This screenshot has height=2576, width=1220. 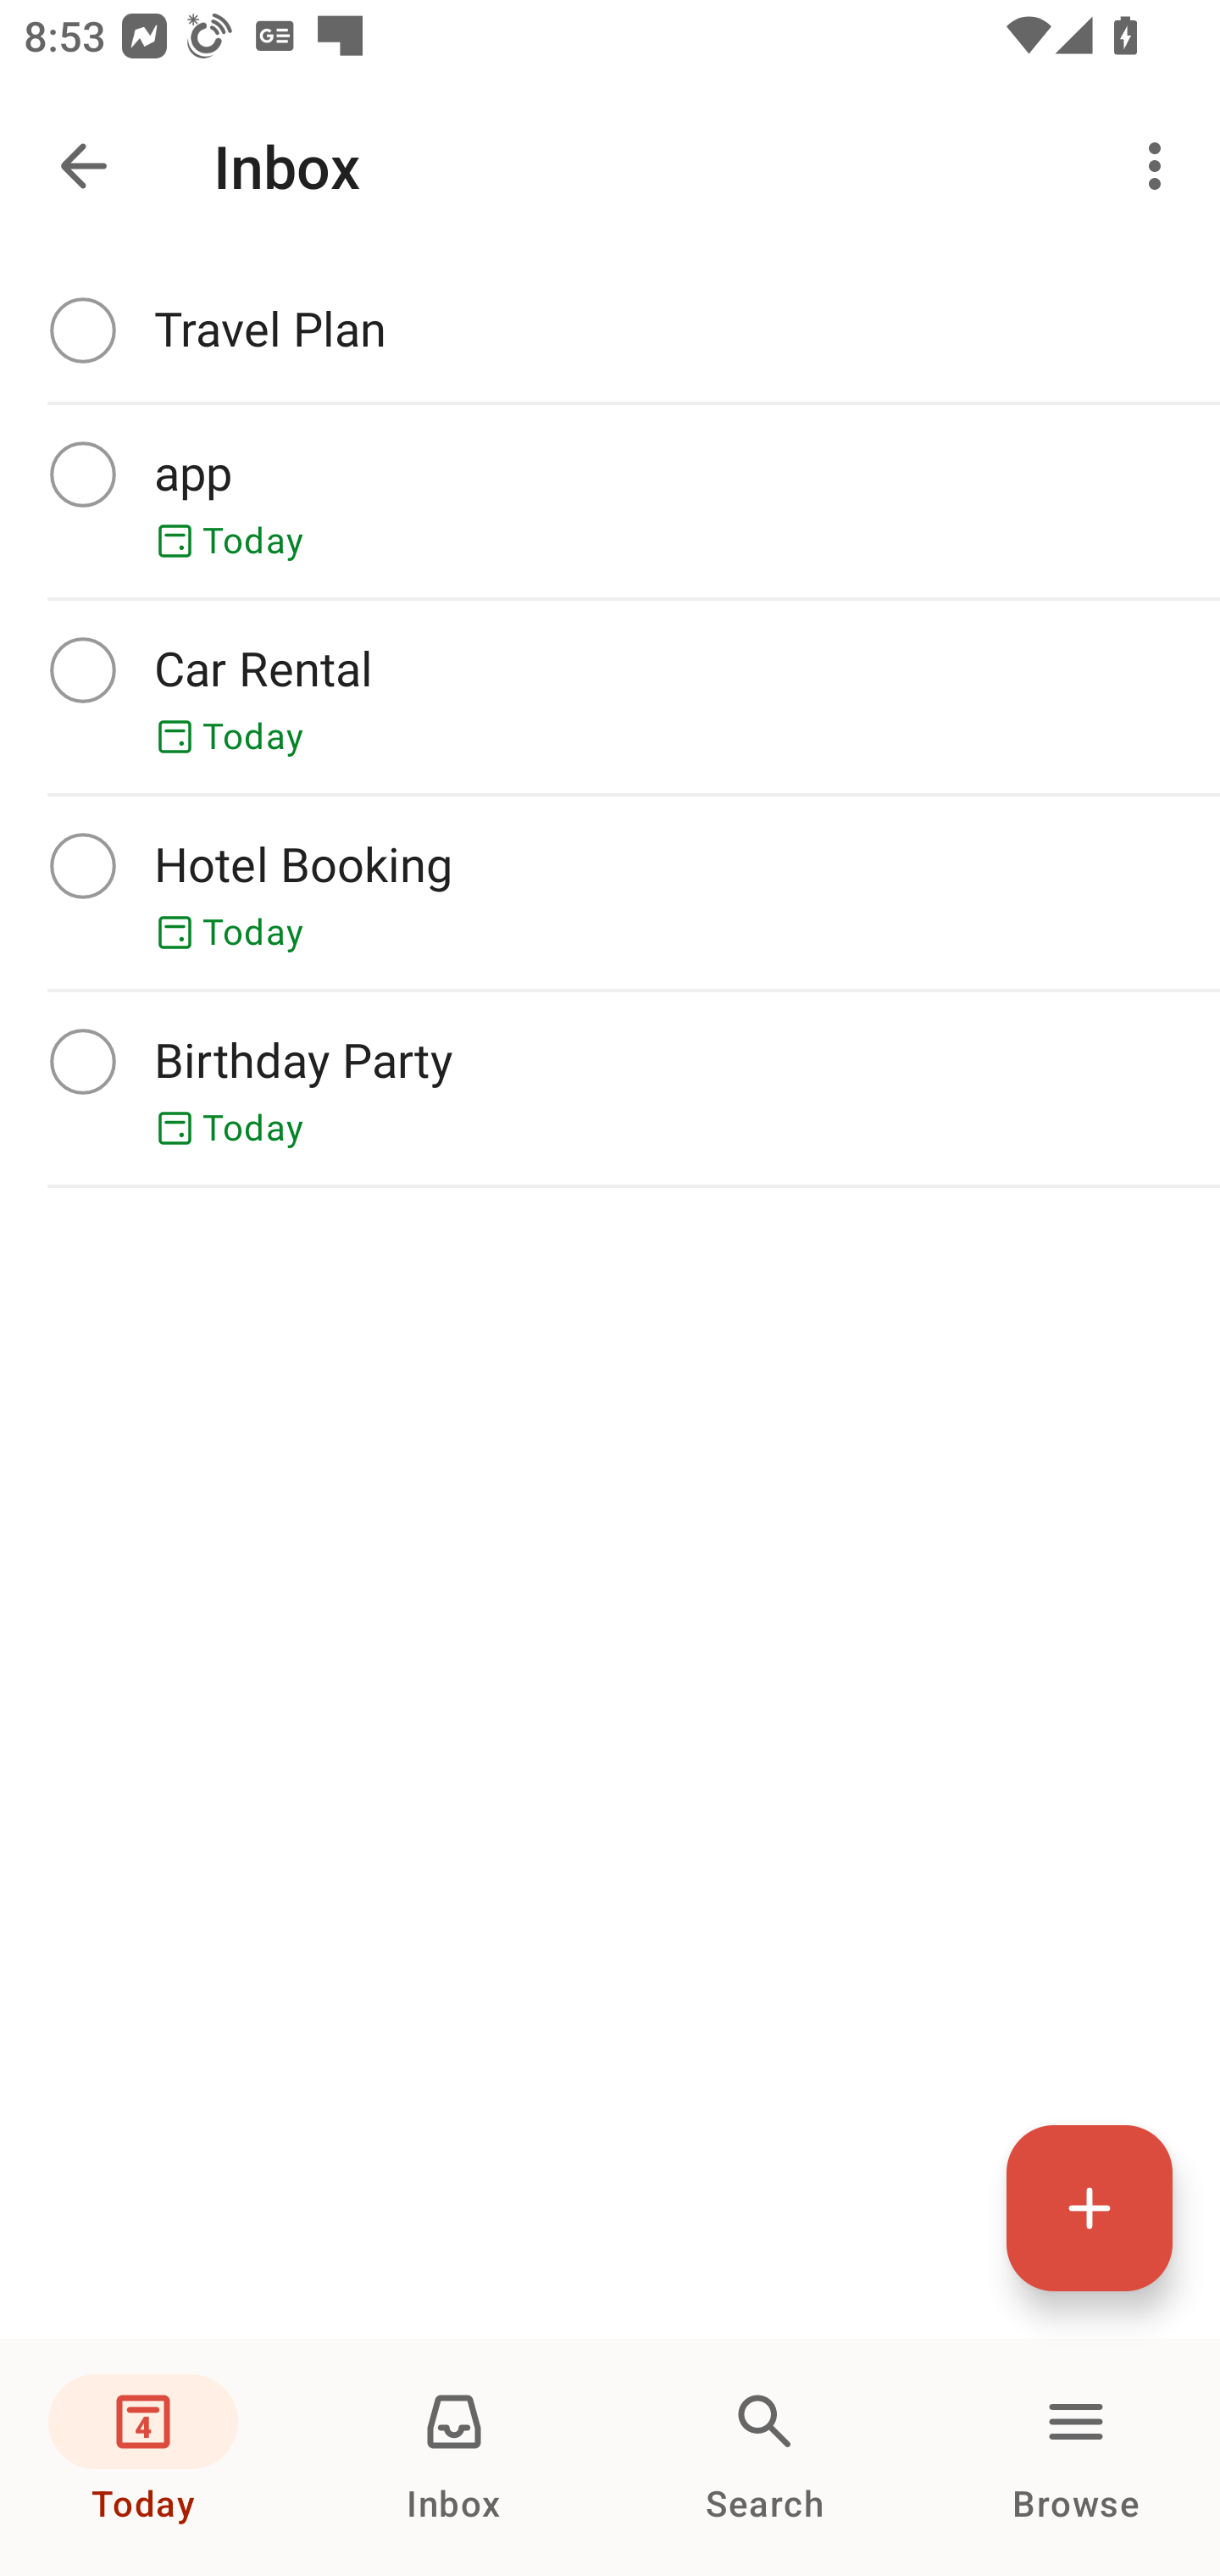 I want to click on Complete, so click(x=82, y=1061).